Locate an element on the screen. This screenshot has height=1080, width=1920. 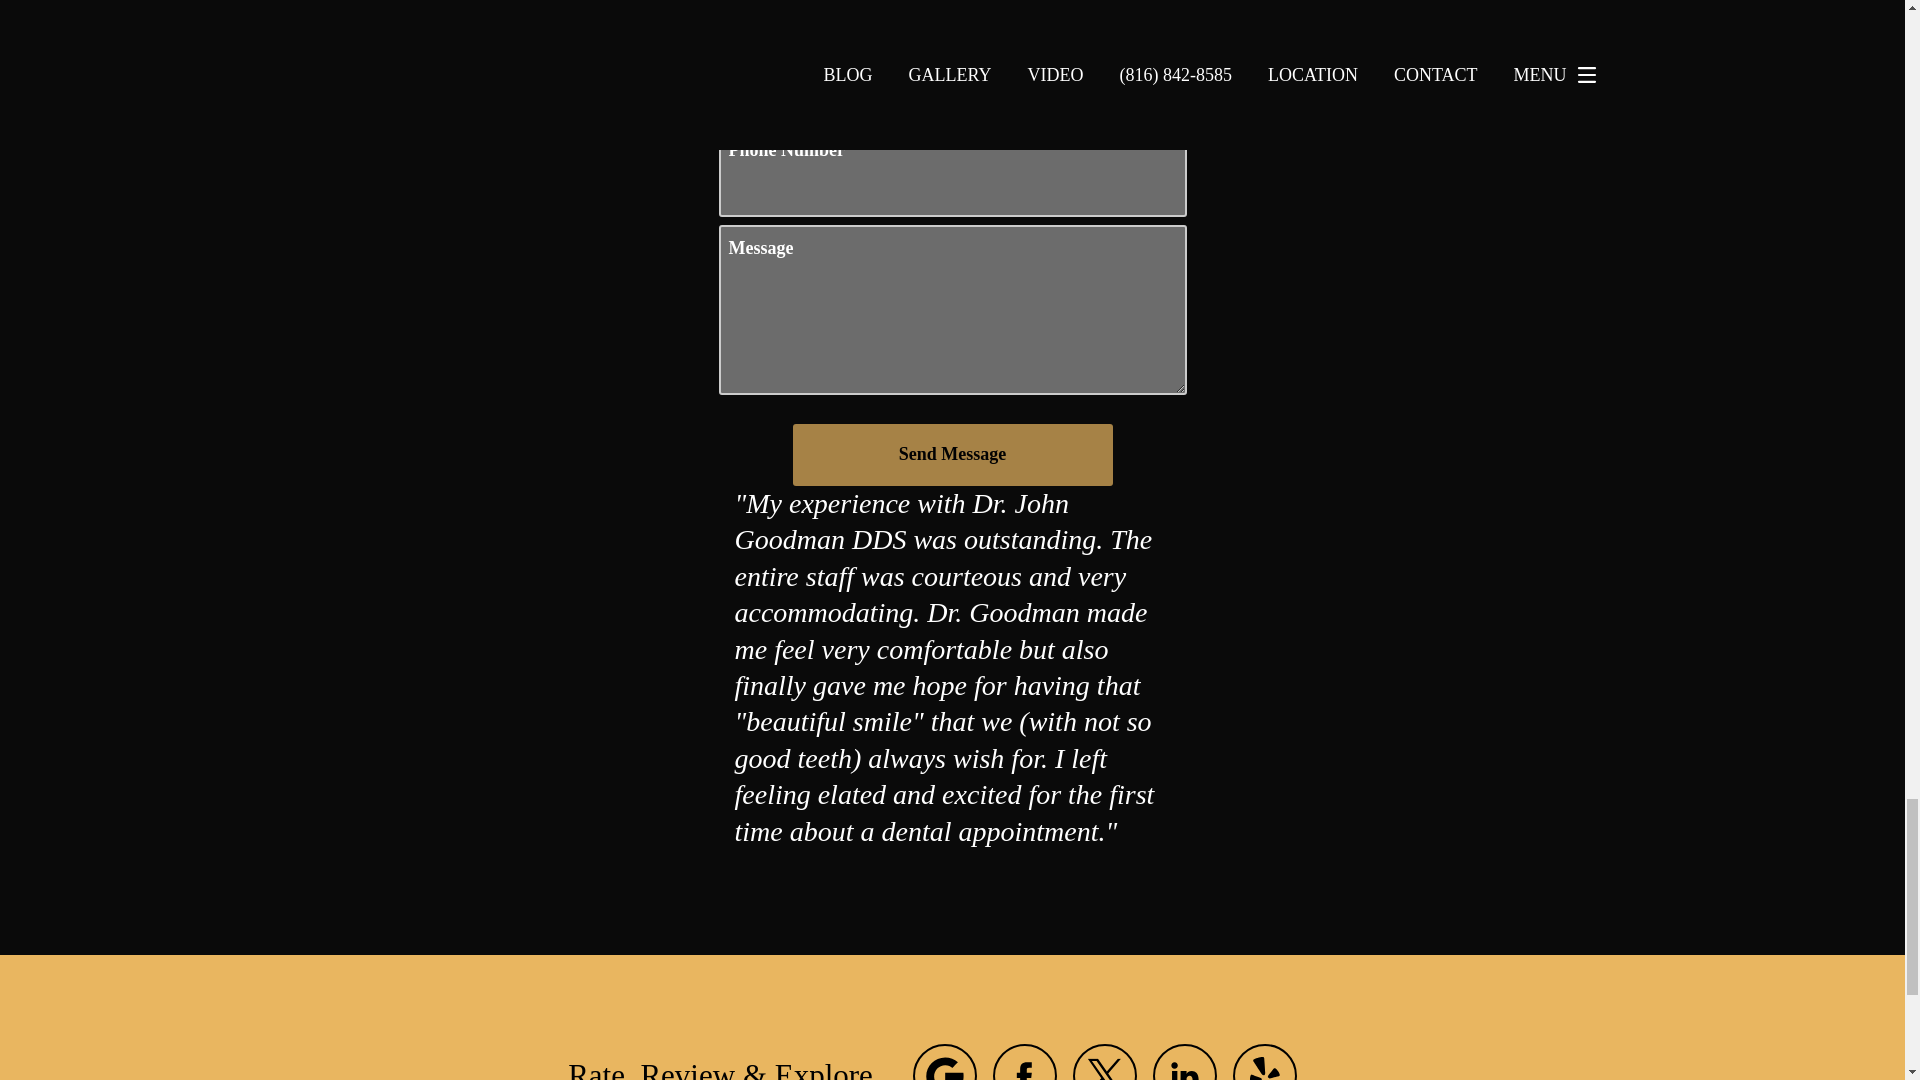
Facebook is located at coordinates (1024, 1062).